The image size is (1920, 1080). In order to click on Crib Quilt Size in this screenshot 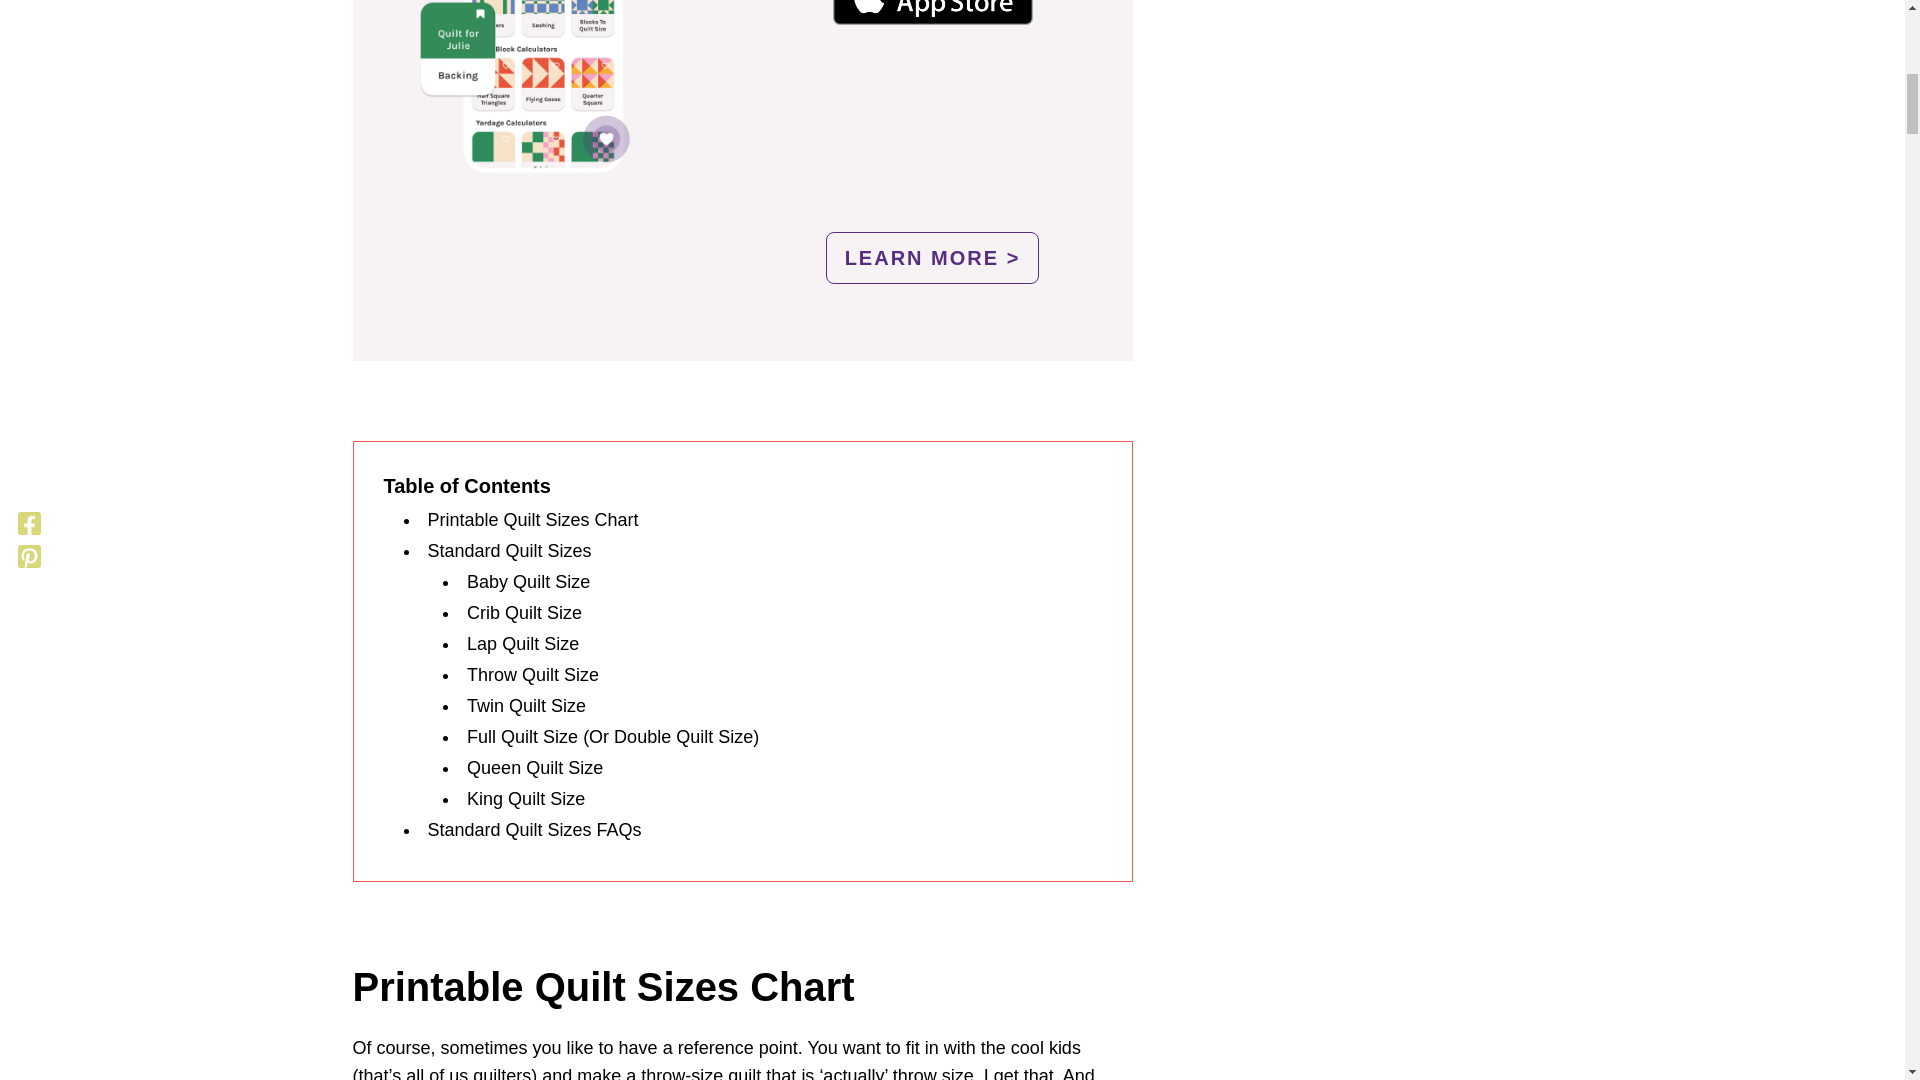, I will do `click(524, 612)`.